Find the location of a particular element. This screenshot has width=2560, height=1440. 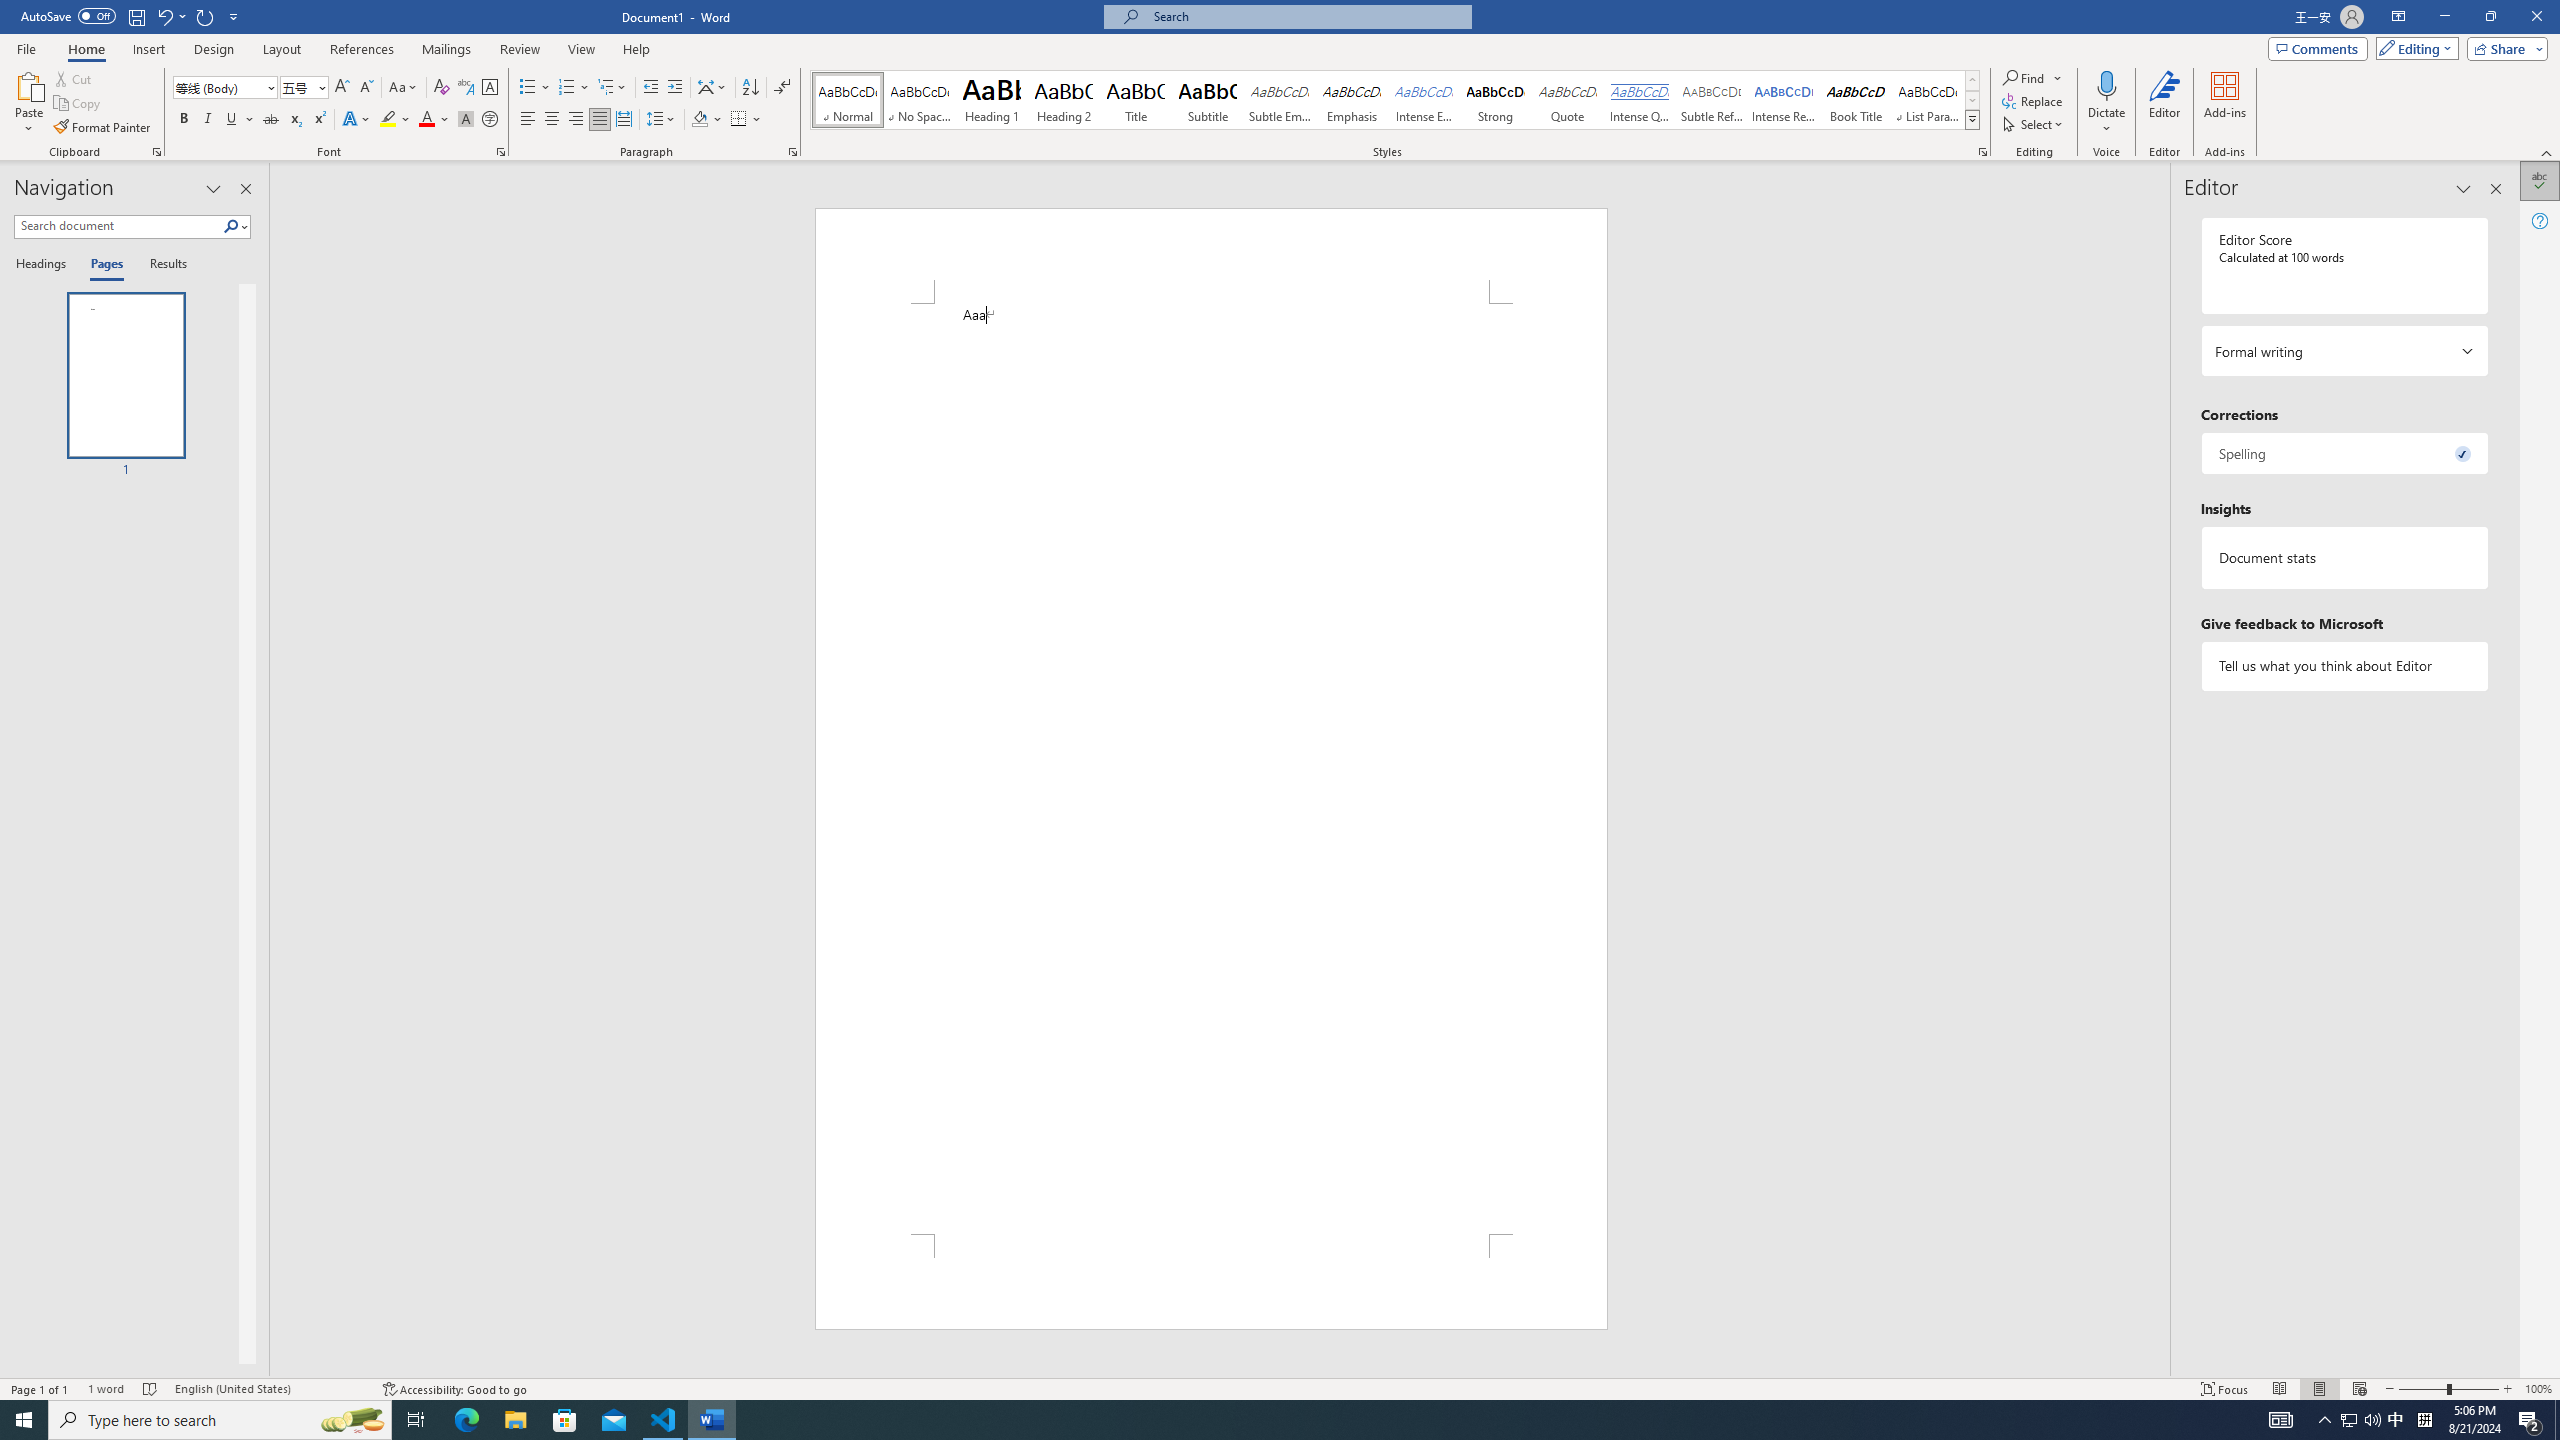

Quote is located at coordinates (1568, 100).